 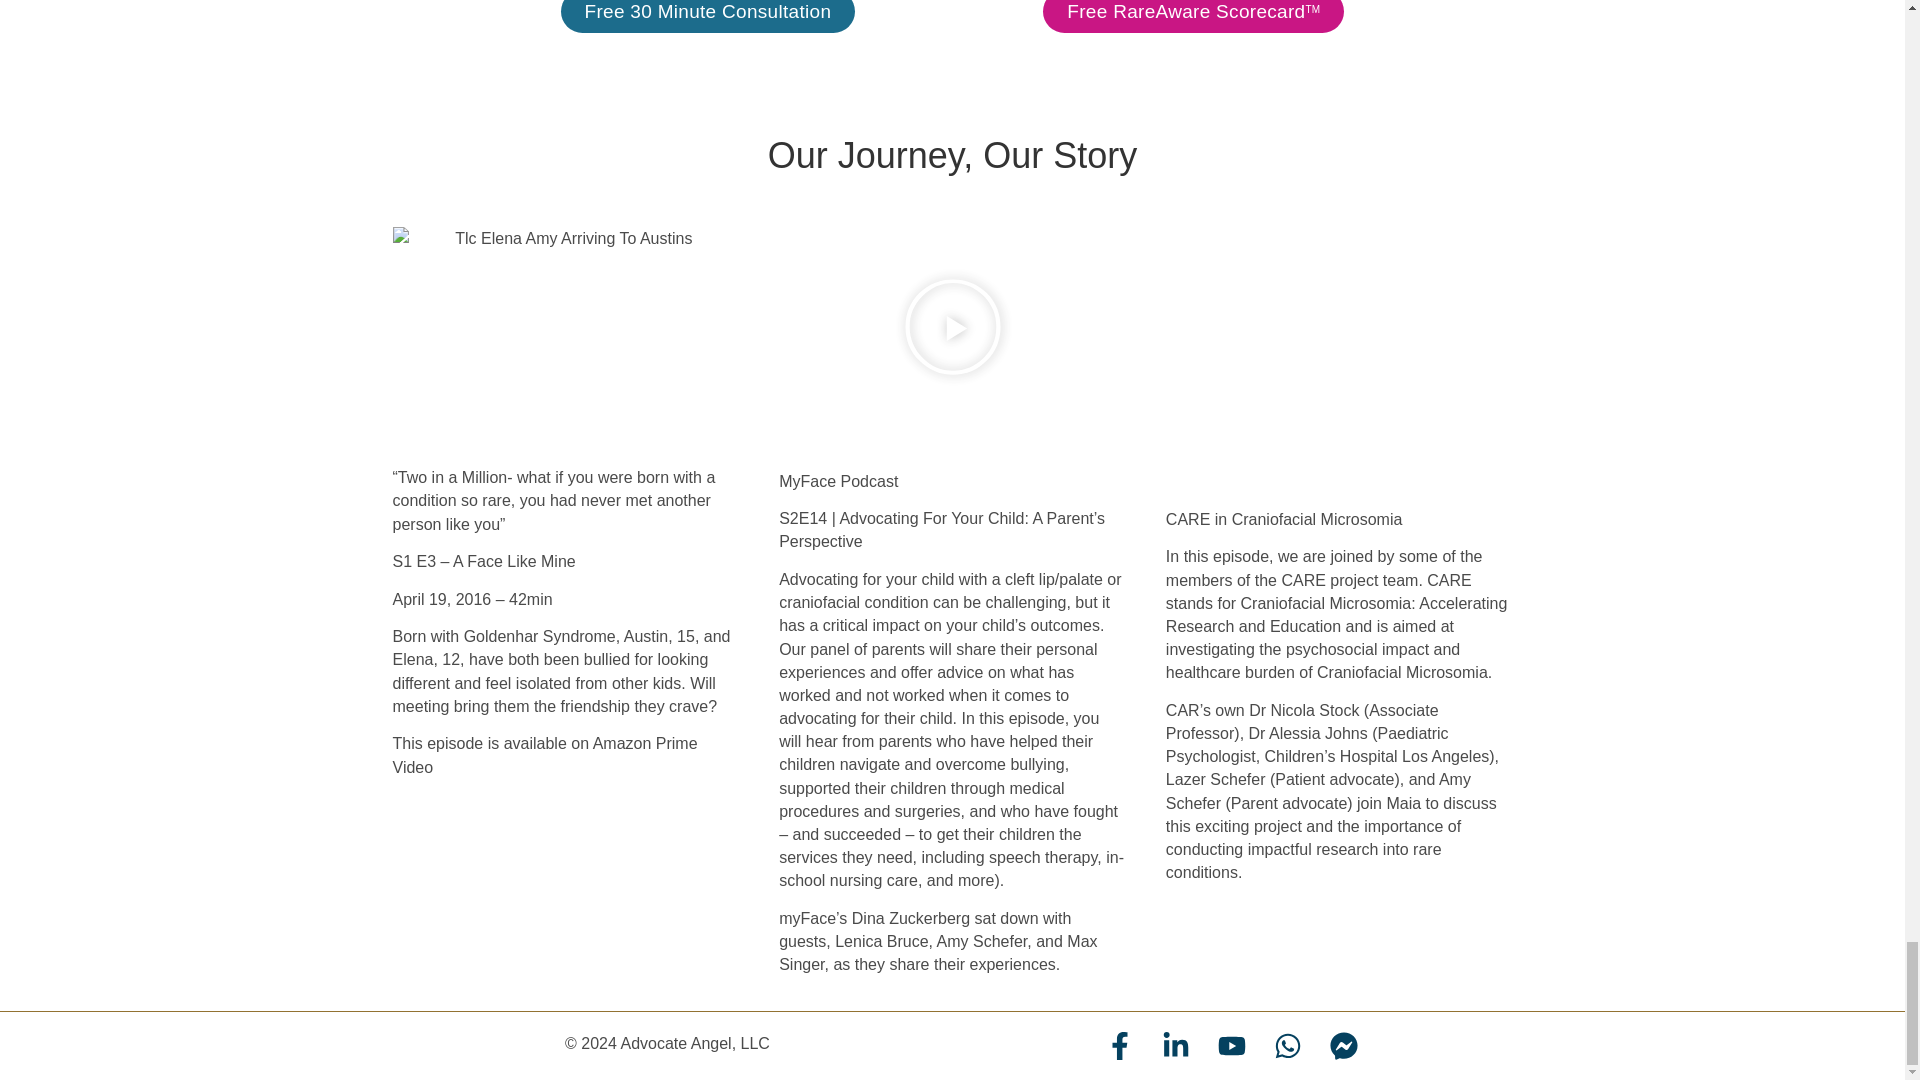 I want to click on Free RareAware ScorecardTM, so click(x=1193, y=16).